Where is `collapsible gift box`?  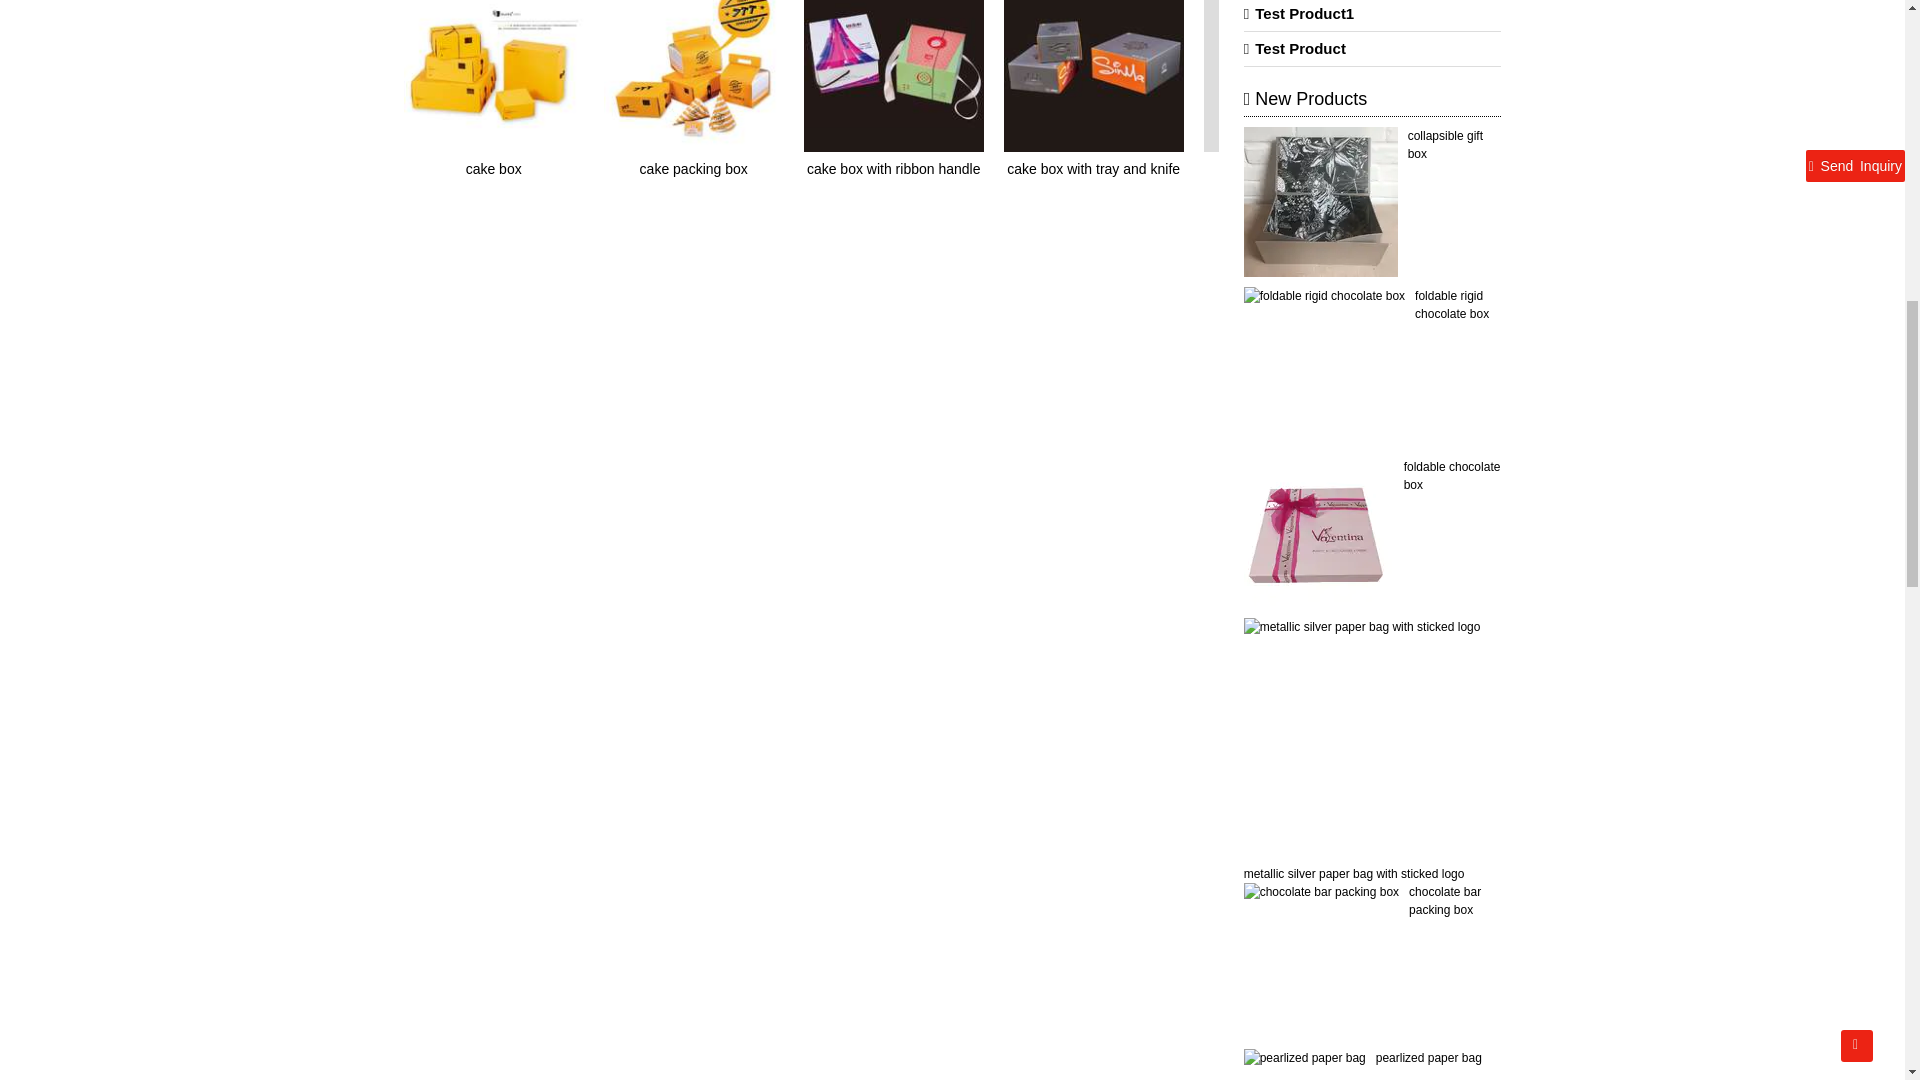
collapsible gift box is located at coordinates (1444, 144).